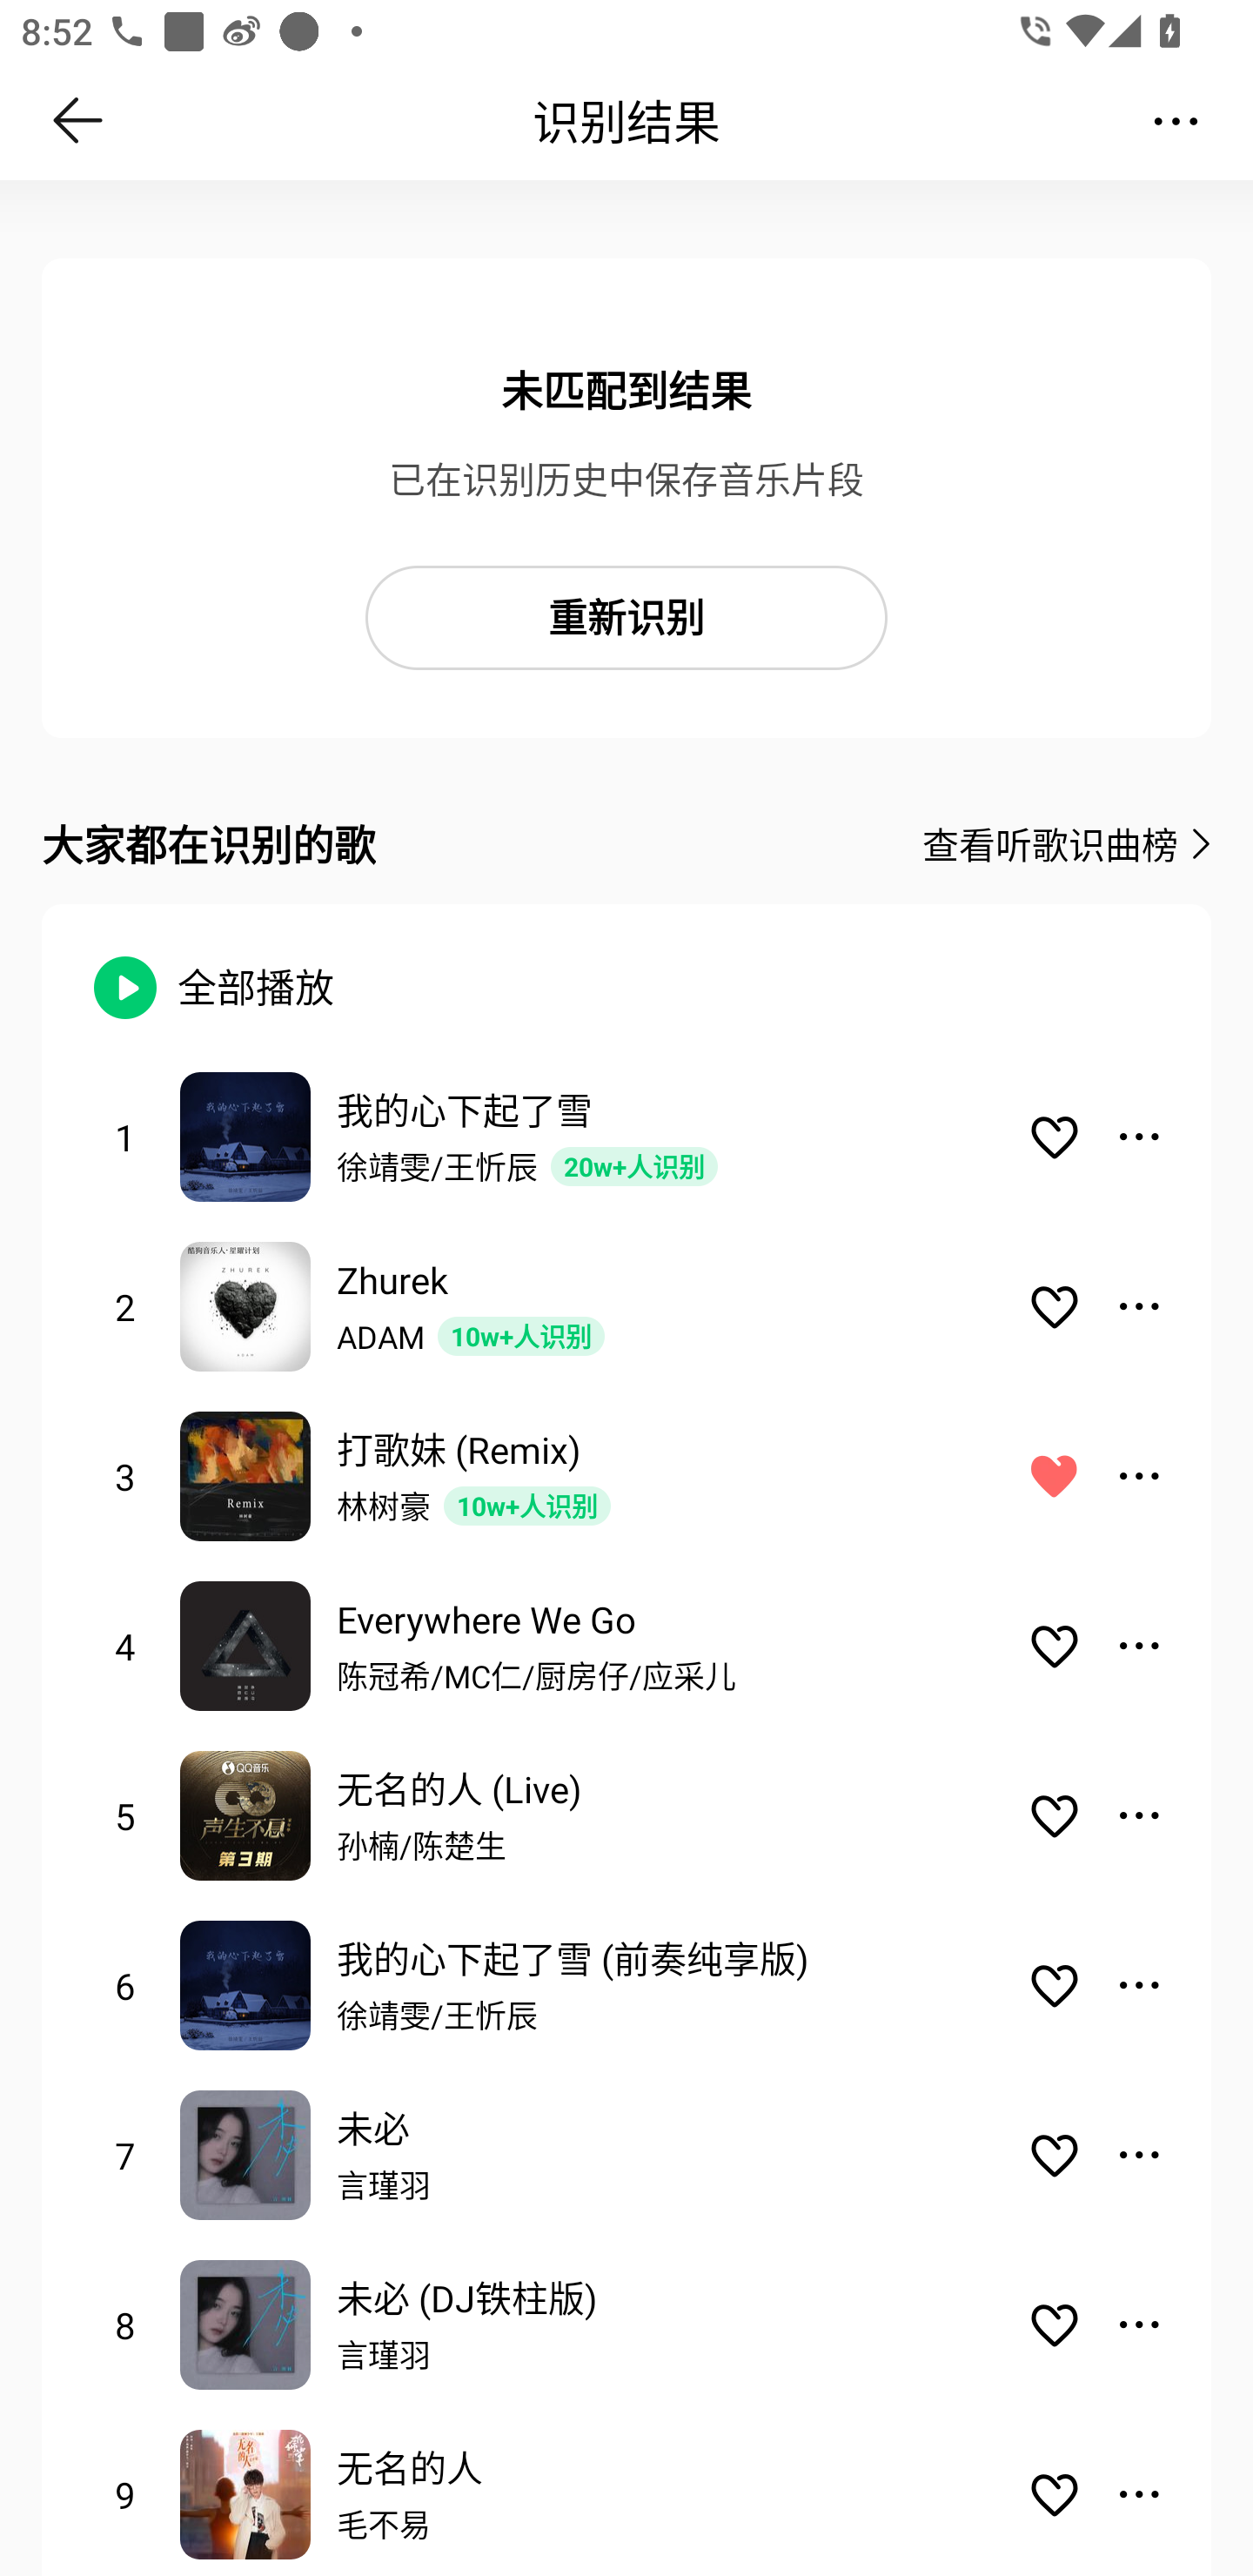 The height and width of the screenshot is (2576, 1253). Describe the element at coordinates (626, 2324) in the screenshot. I see `8 未必 (DJ铁柱版) 言瑾羽` at that location.